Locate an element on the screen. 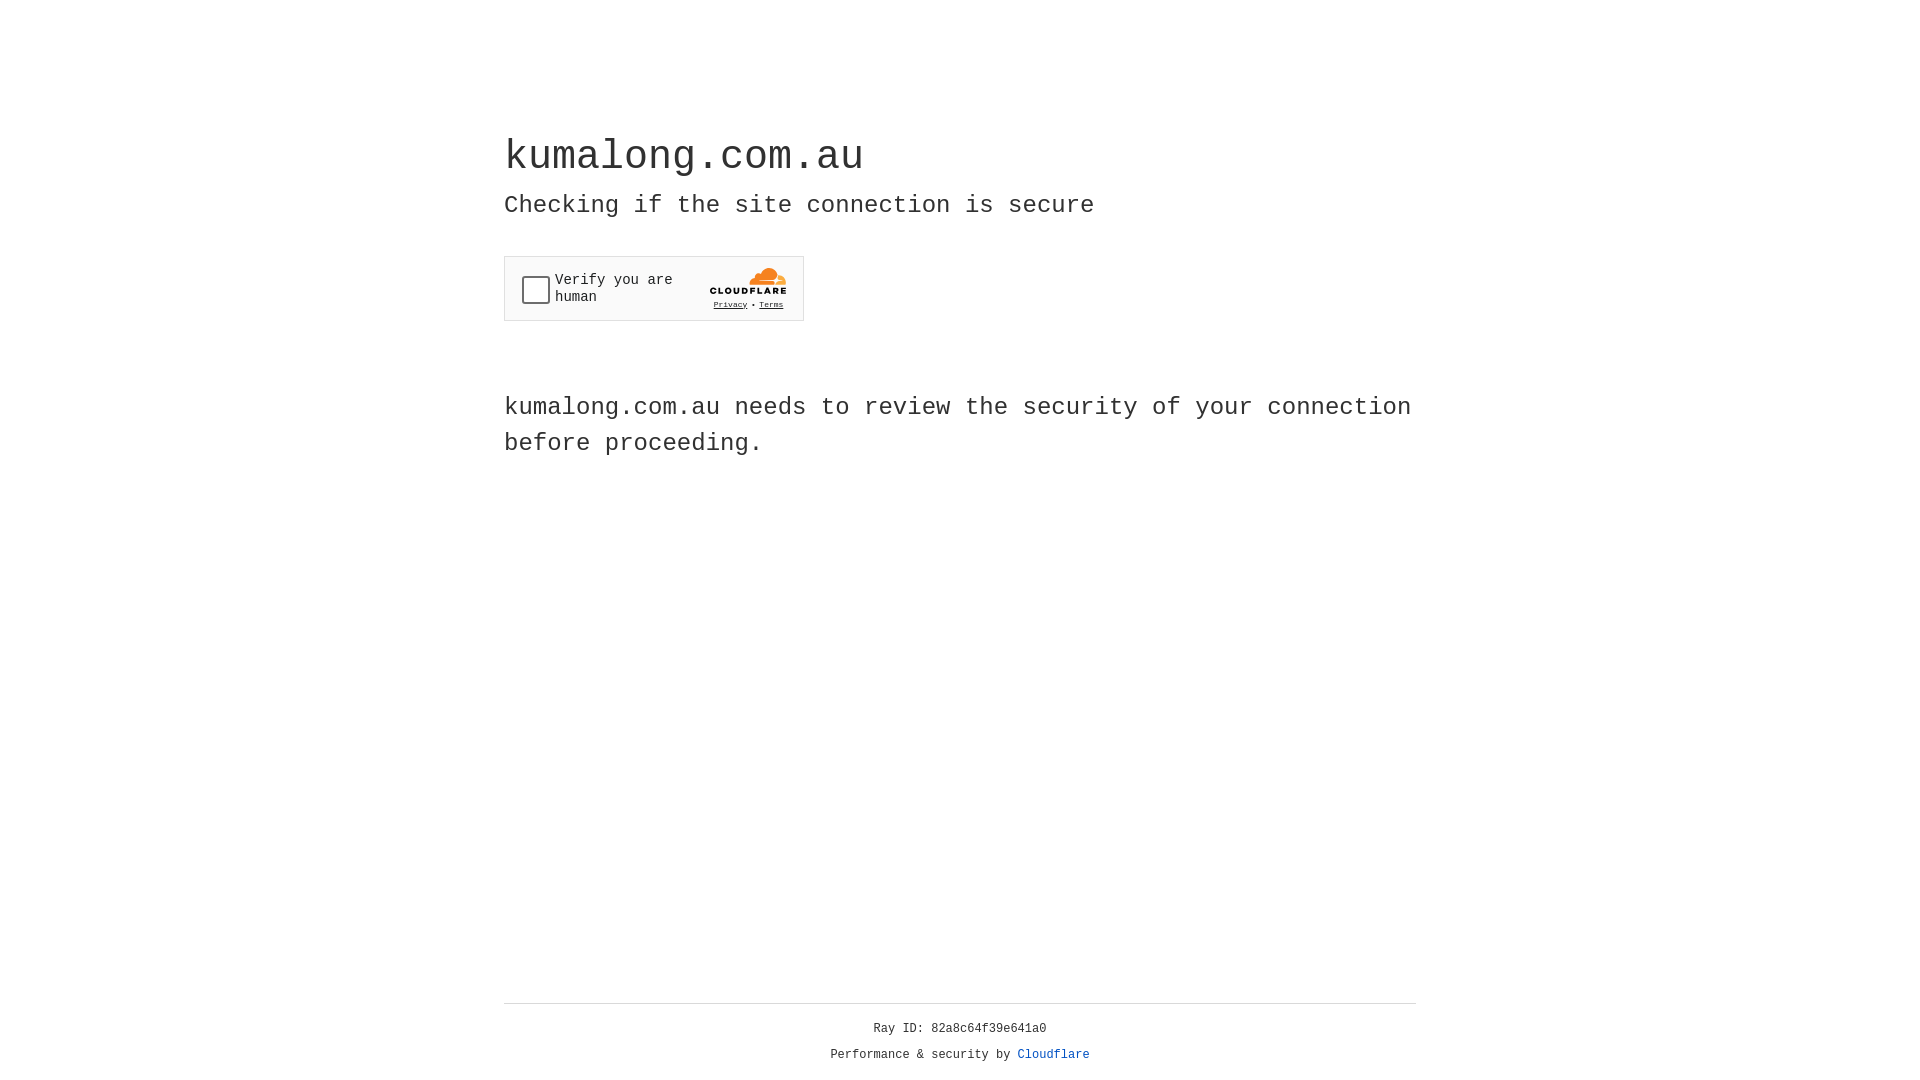 Image resolution: width=1920 pixels, height=1080 pixels. Cloudflare is located at coordinates (1054, 1055).